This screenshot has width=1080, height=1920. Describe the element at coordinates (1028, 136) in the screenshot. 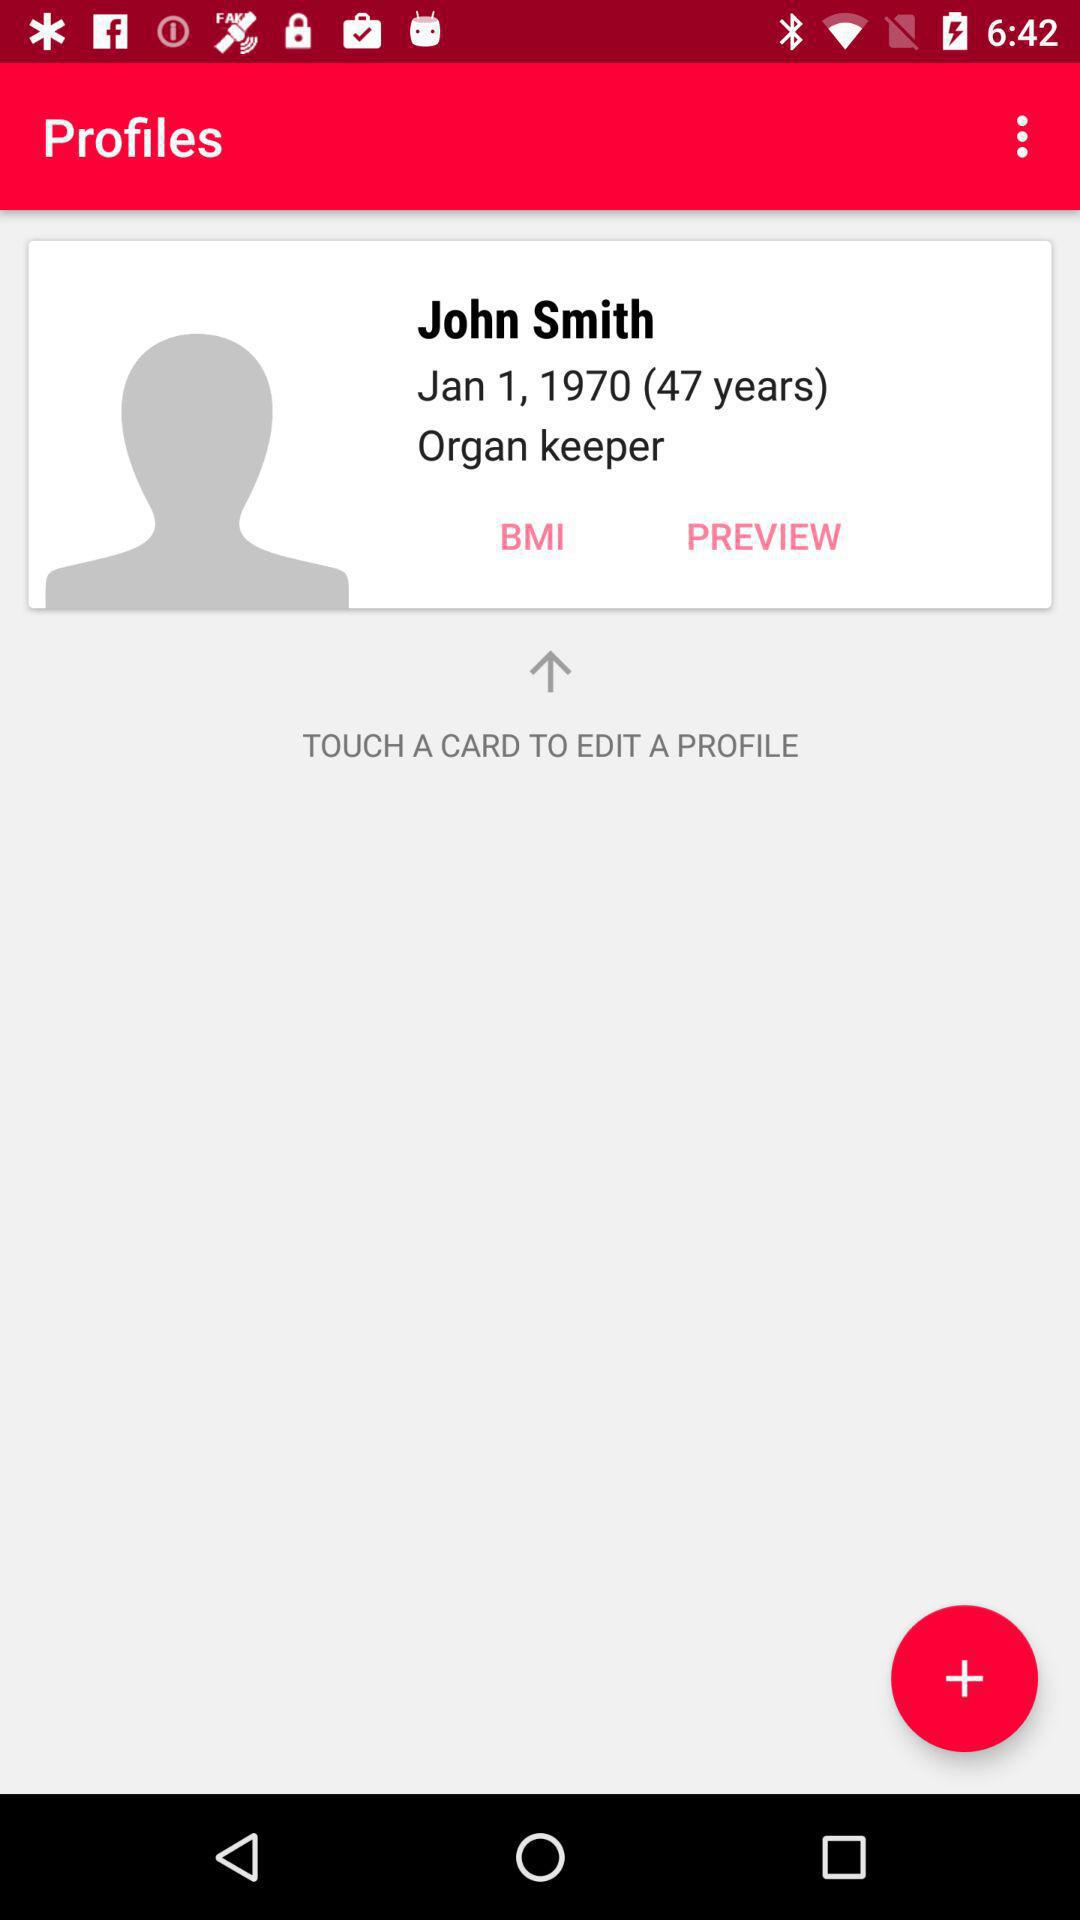

I see `launch item next to the profiles icon` at that location.